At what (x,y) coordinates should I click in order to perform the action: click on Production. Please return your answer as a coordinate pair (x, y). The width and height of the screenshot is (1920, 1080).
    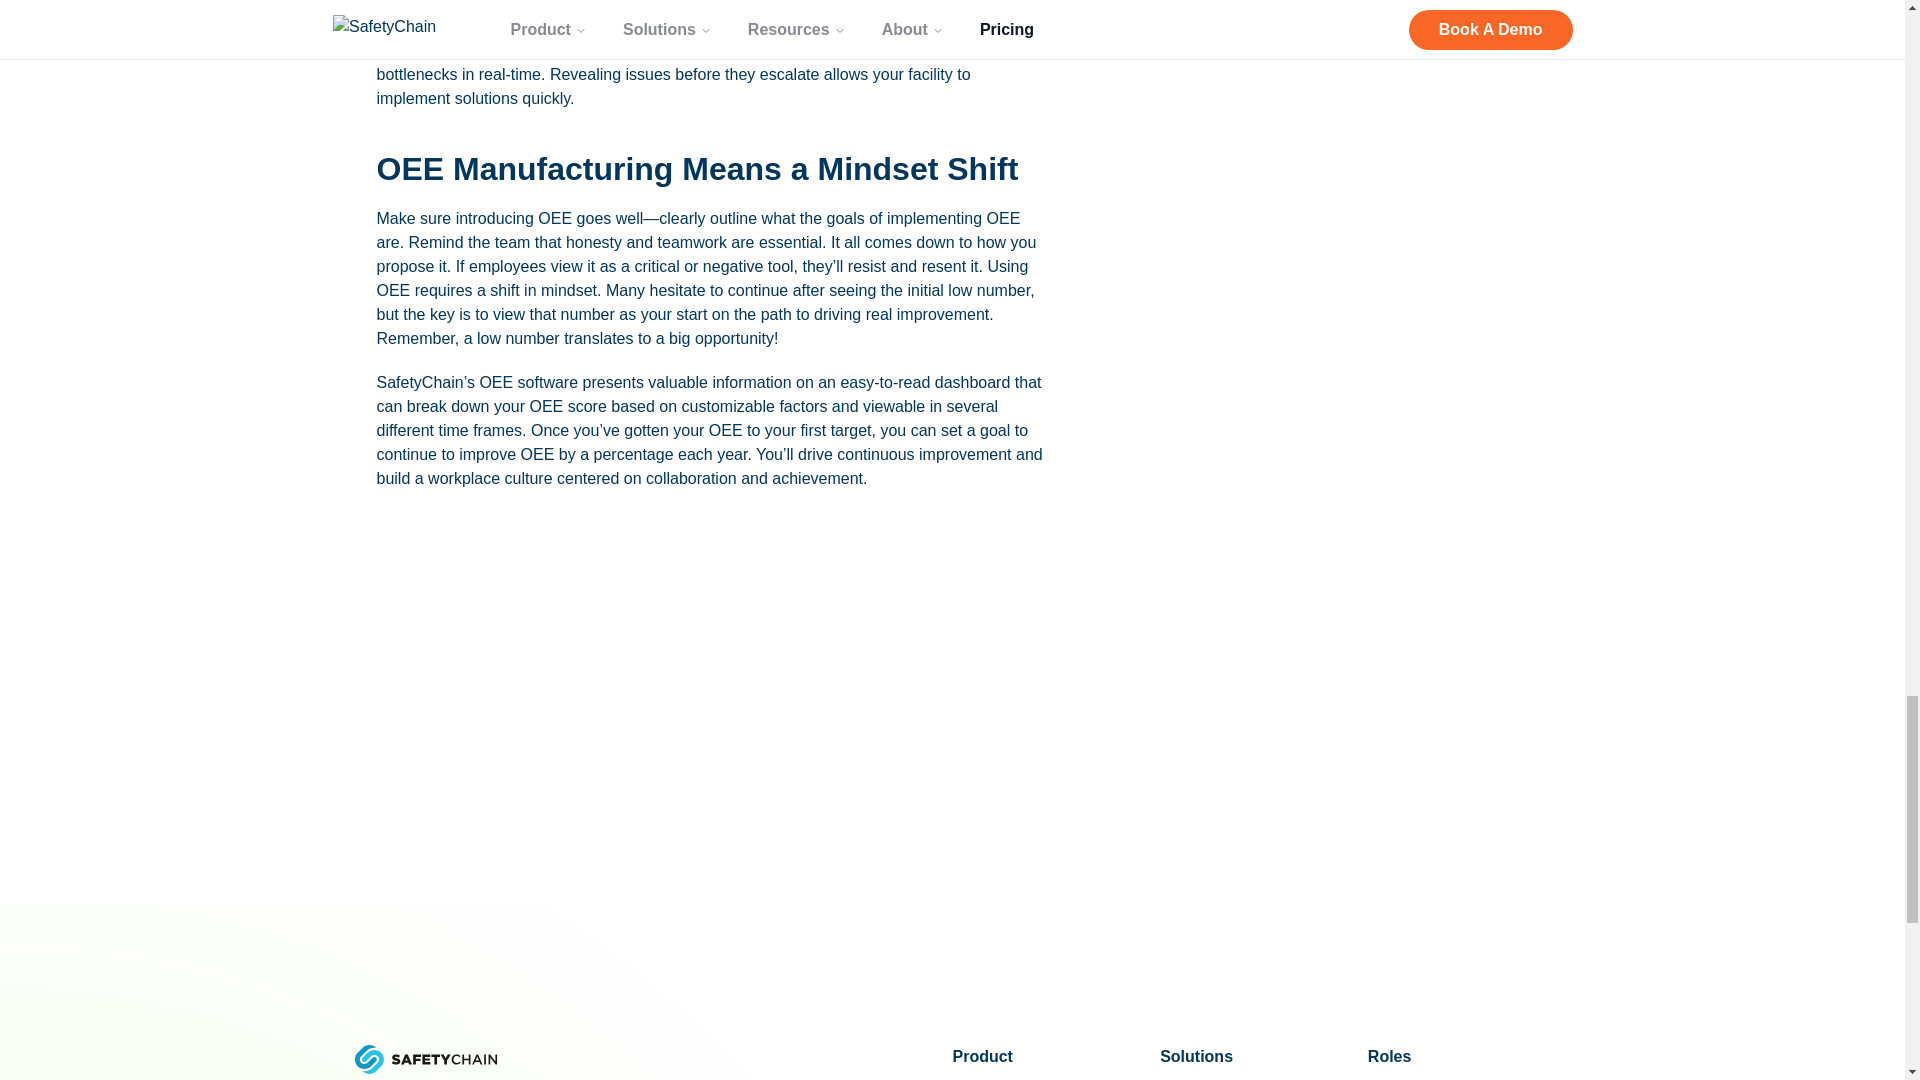
    Looking at the image, I should click on (1460, 936).